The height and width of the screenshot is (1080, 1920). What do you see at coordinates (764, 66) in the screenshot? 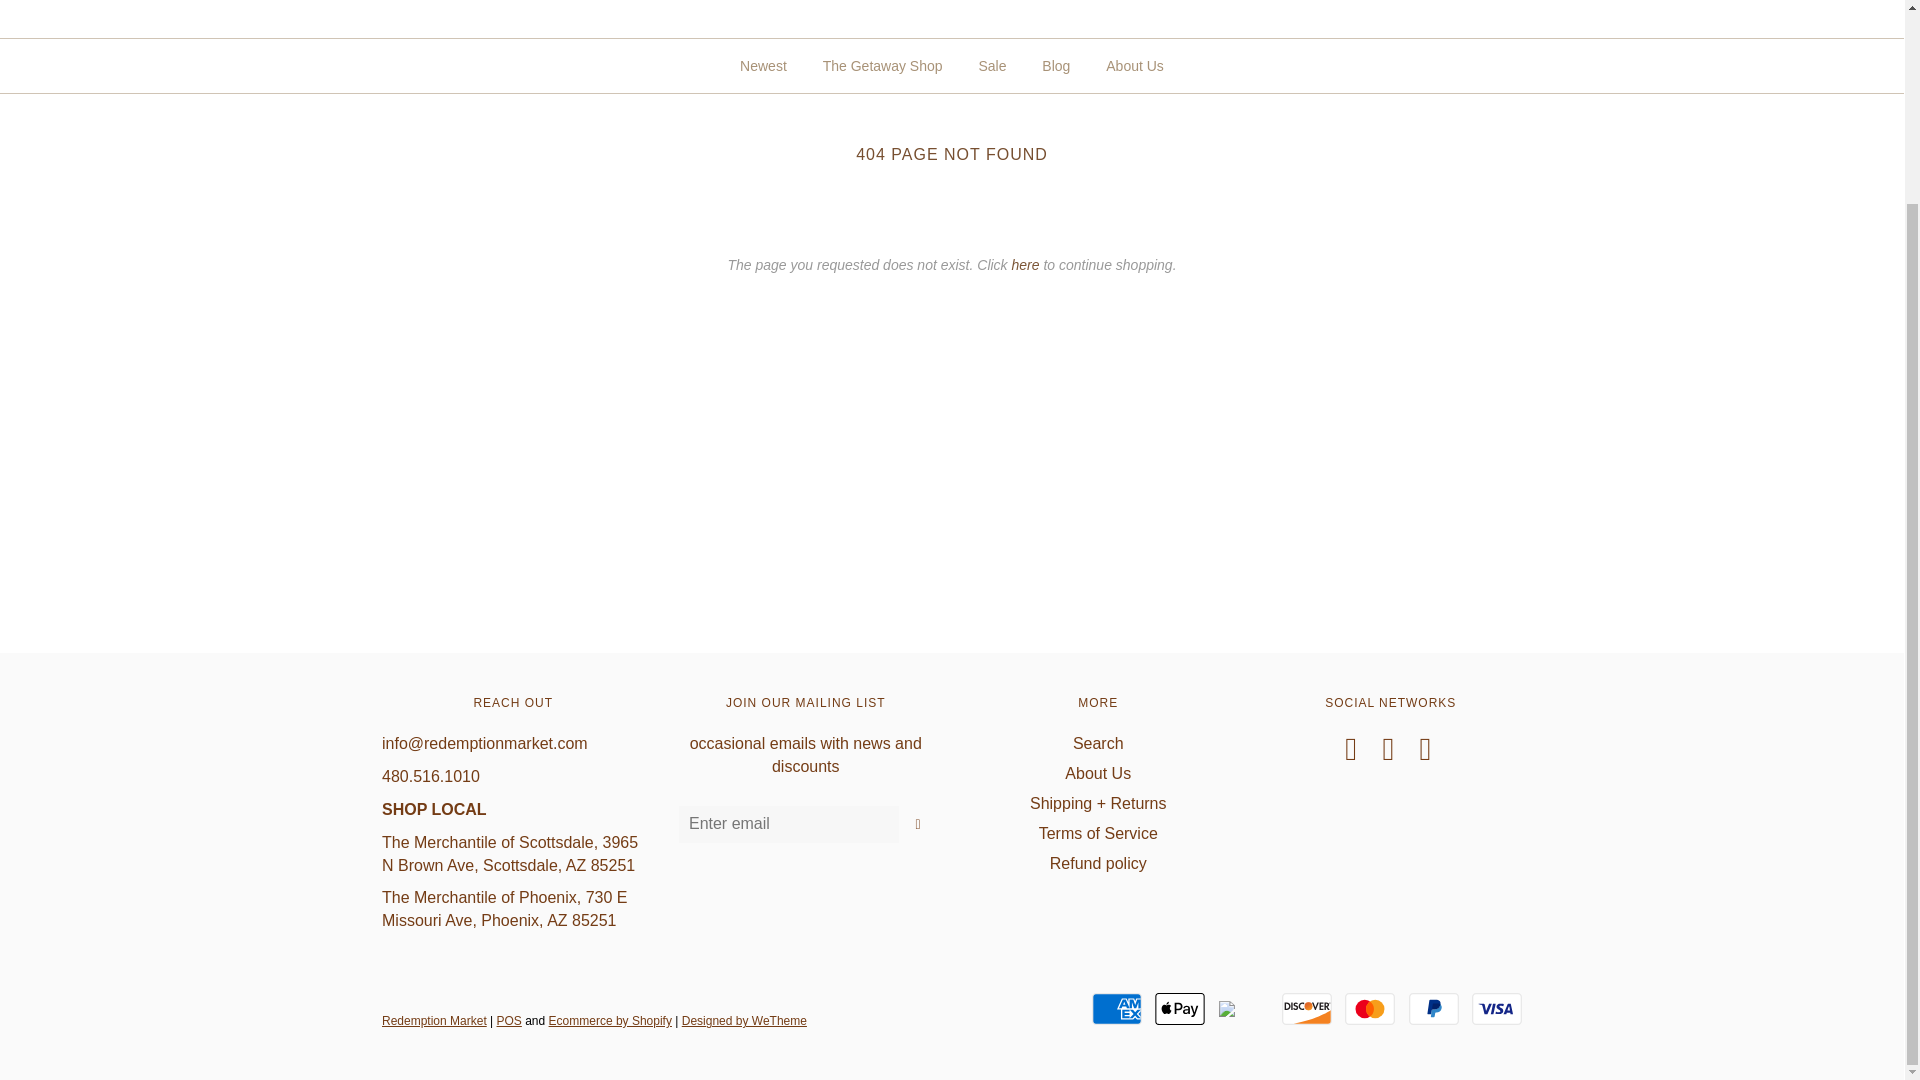
I see `Newest` at bounding box center [764, 66].